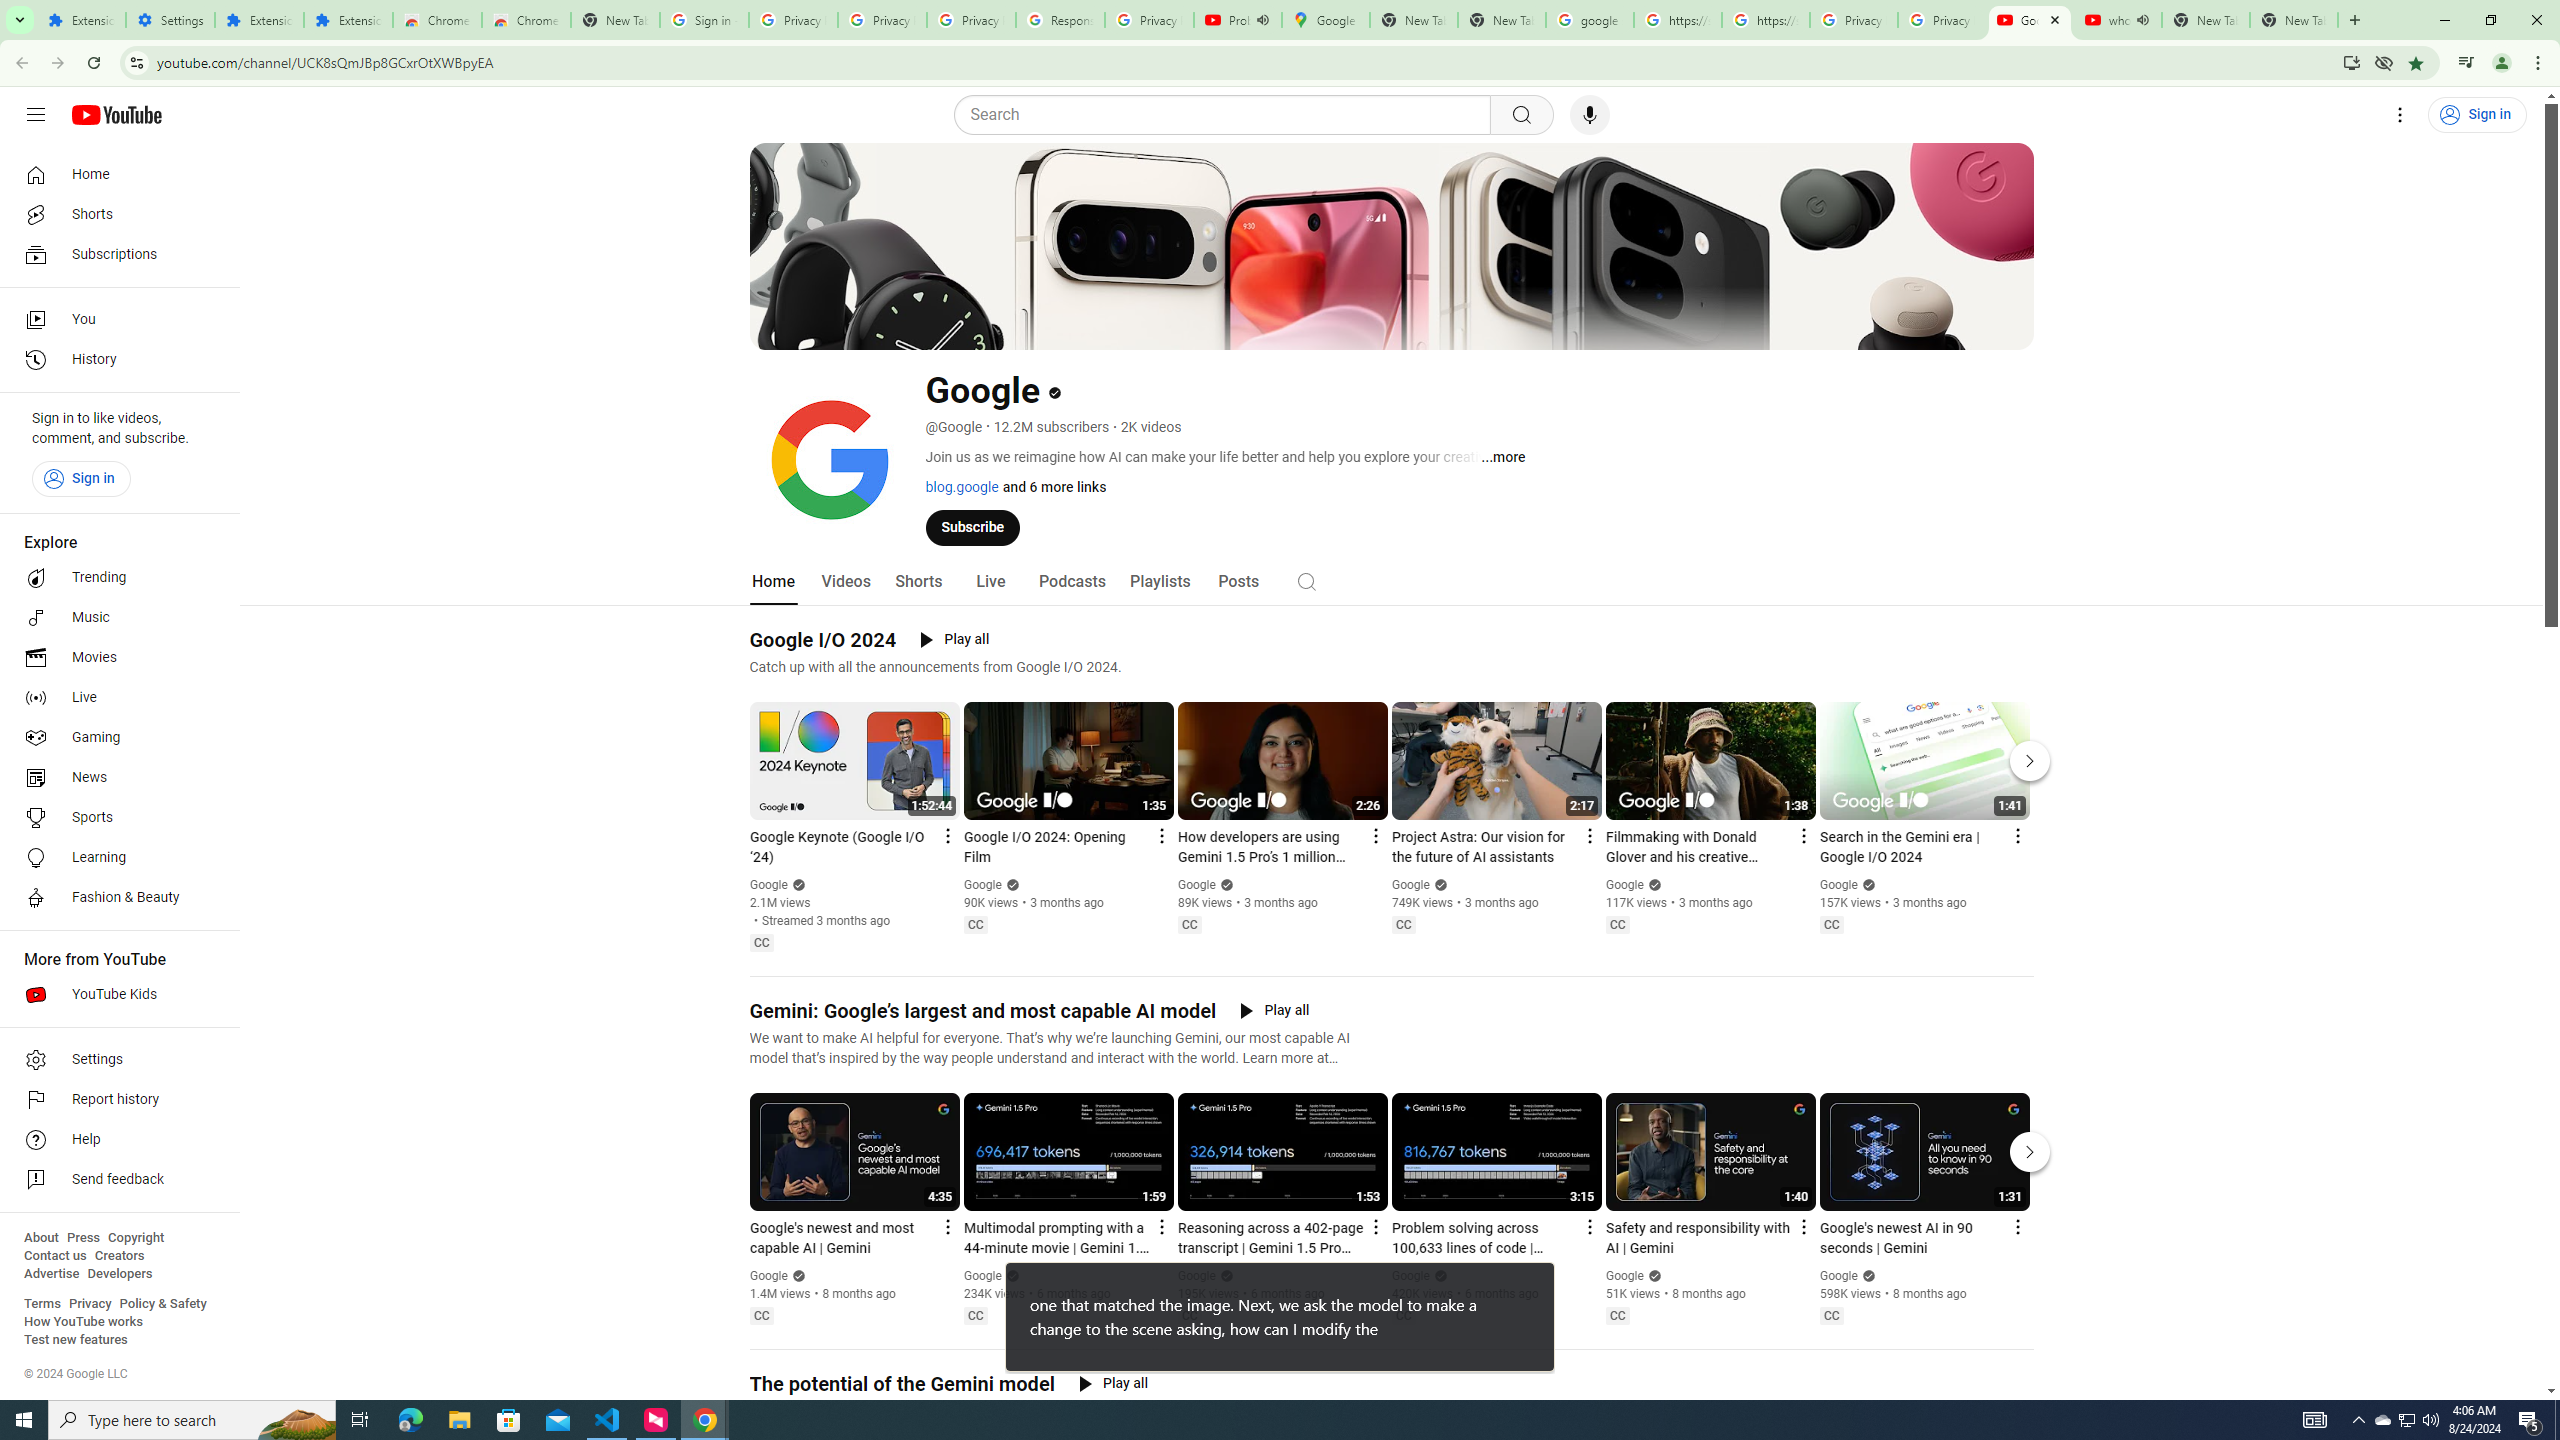 This screenshot has height=1440, width=2560. Describe the element at coordinates (114, 898) in the screenshot. I see `Fashion & Beauty` at that location.